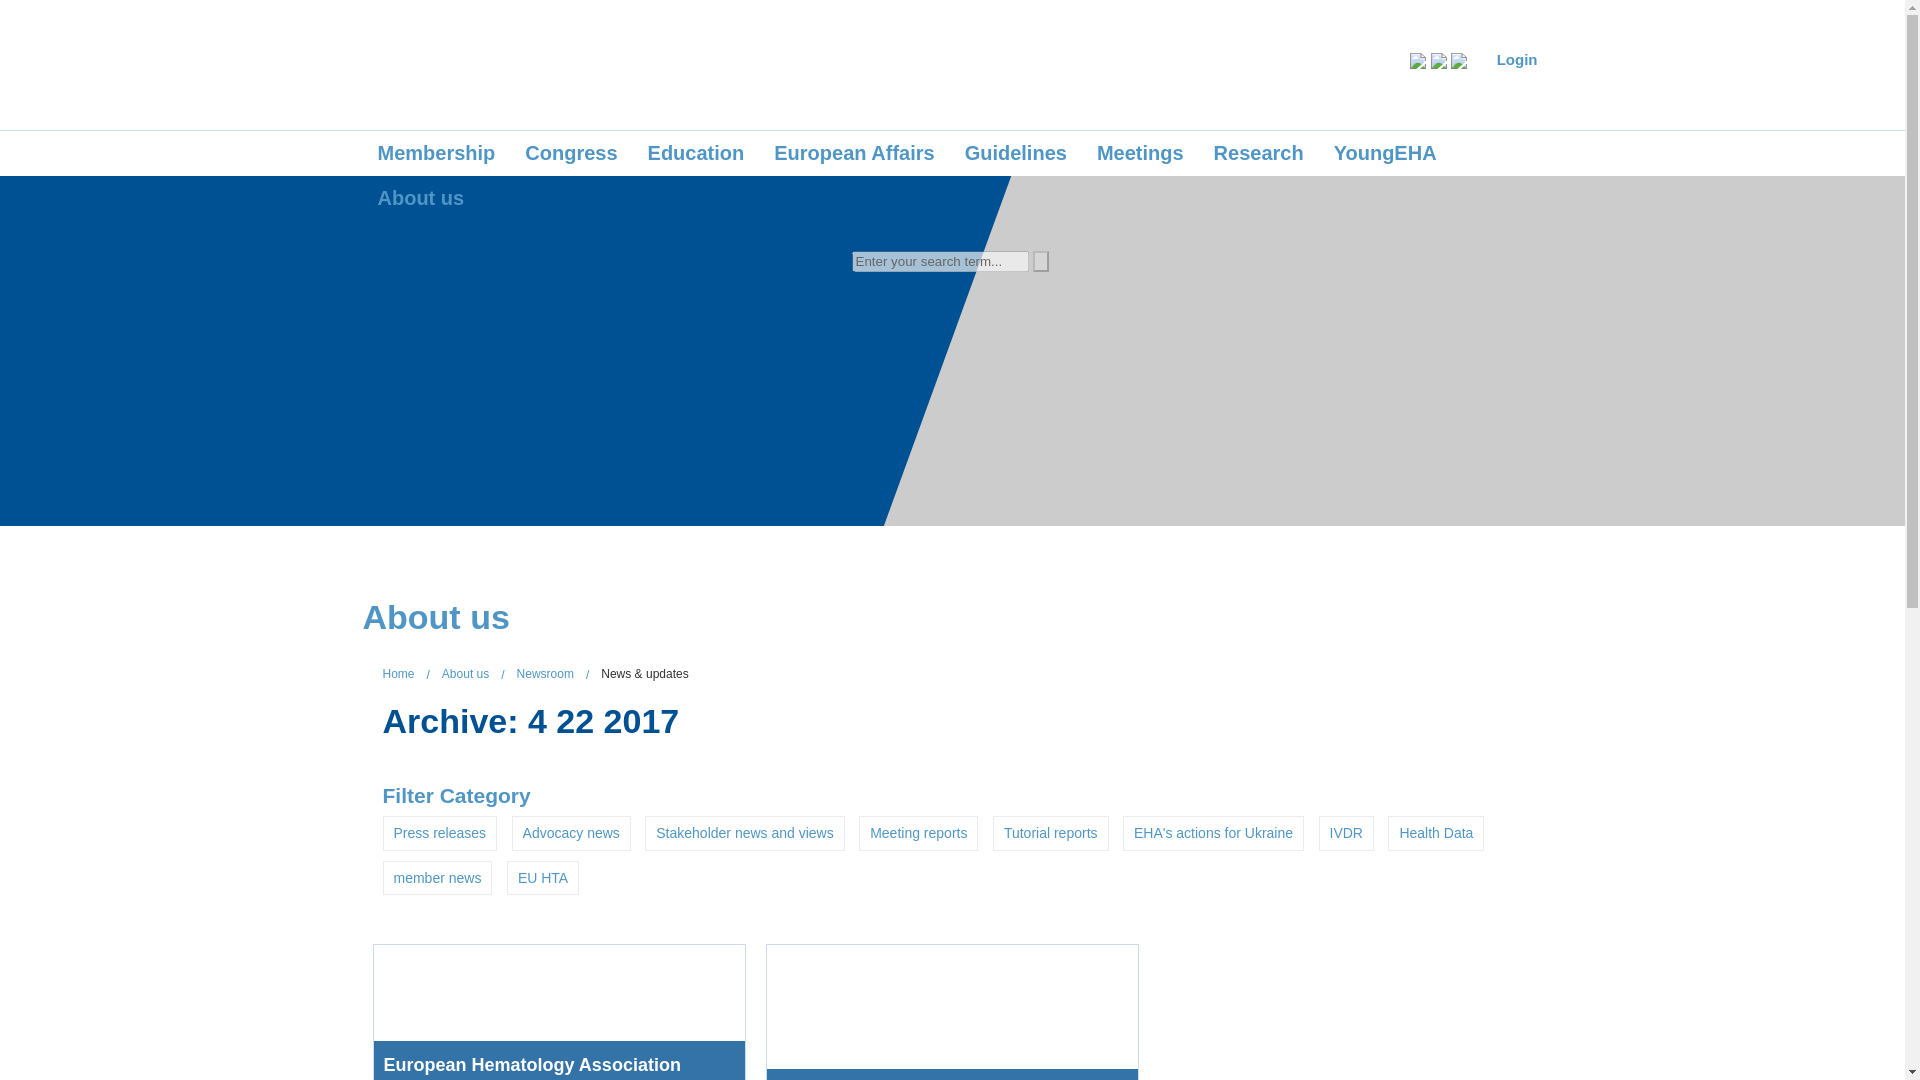 The width and height of the screenshot is (1920, 1080). What do you see at coordinates (436, 878) in the screenshot?
I see `member news` at bounding box center [436, 878].